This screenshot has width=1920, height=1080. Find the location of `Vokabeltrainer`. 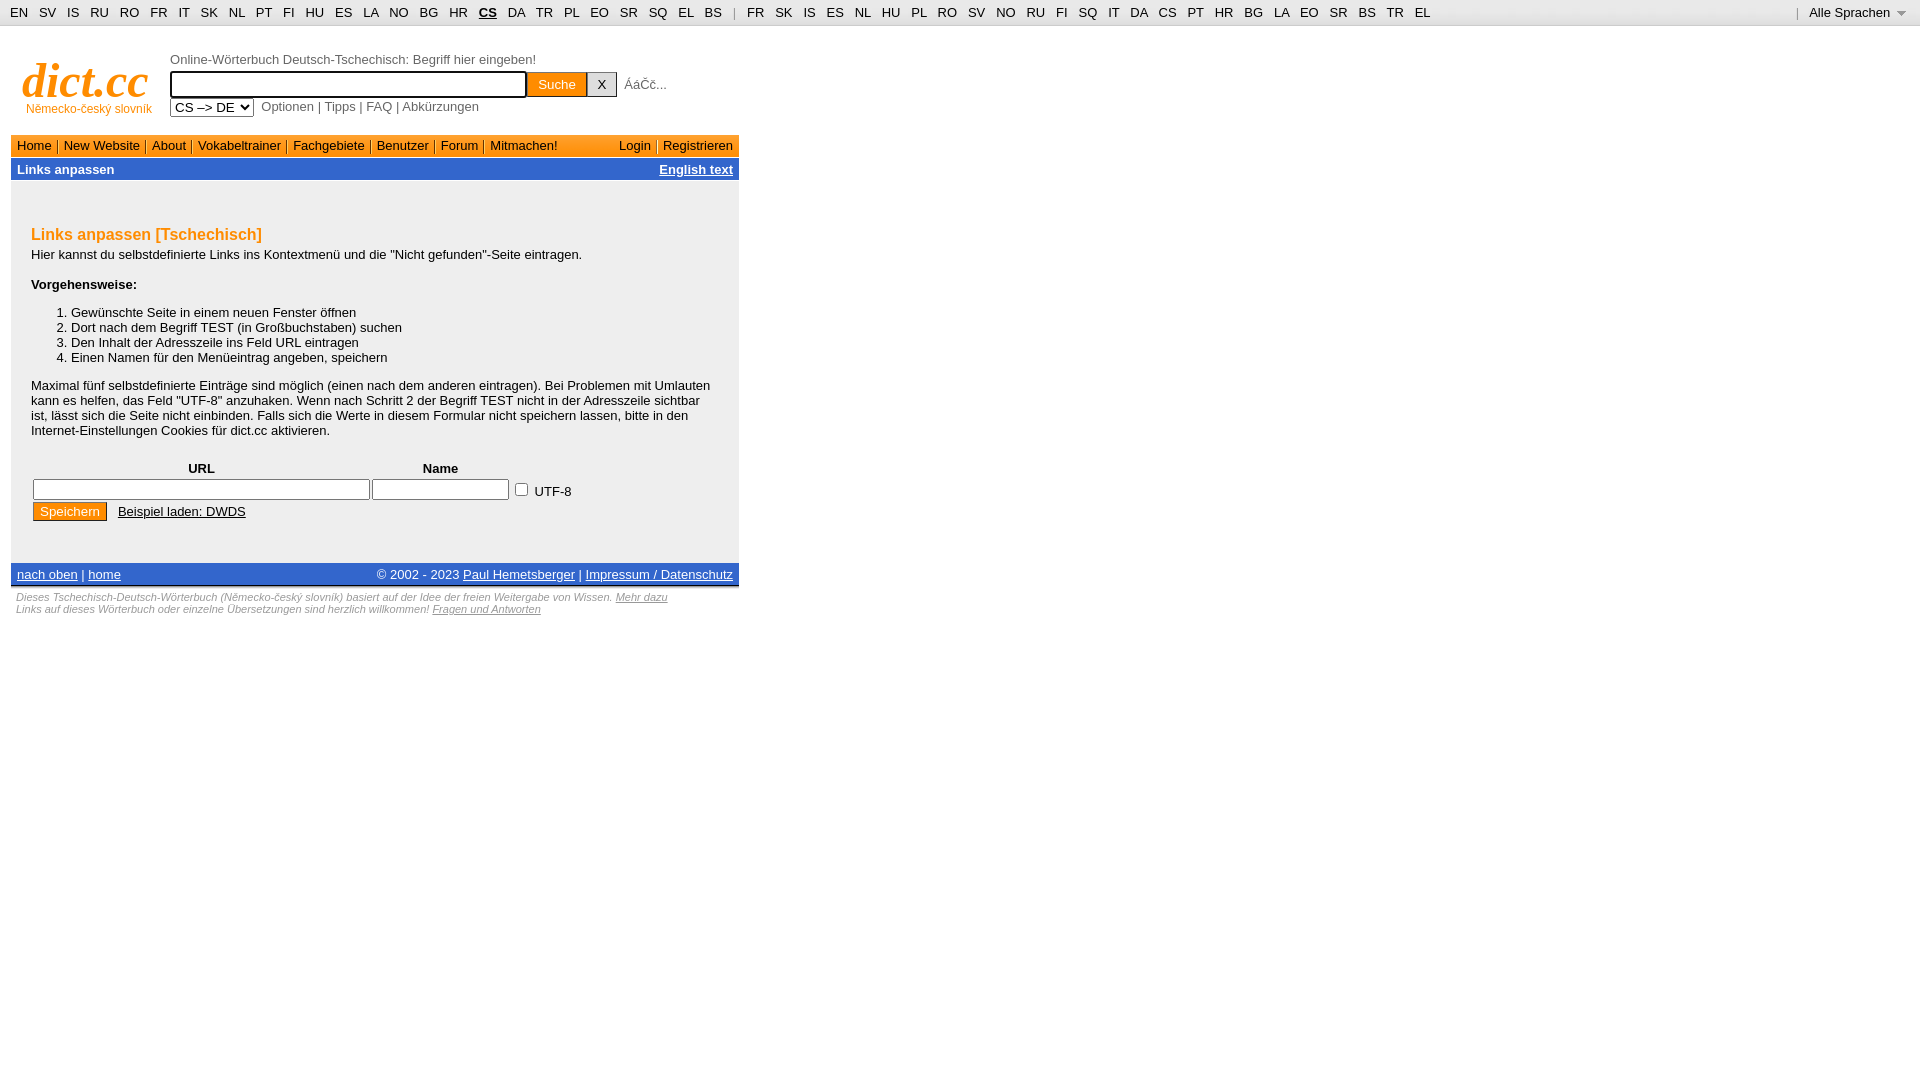

Vokabeltrainer is located at coordinates (240, 146).